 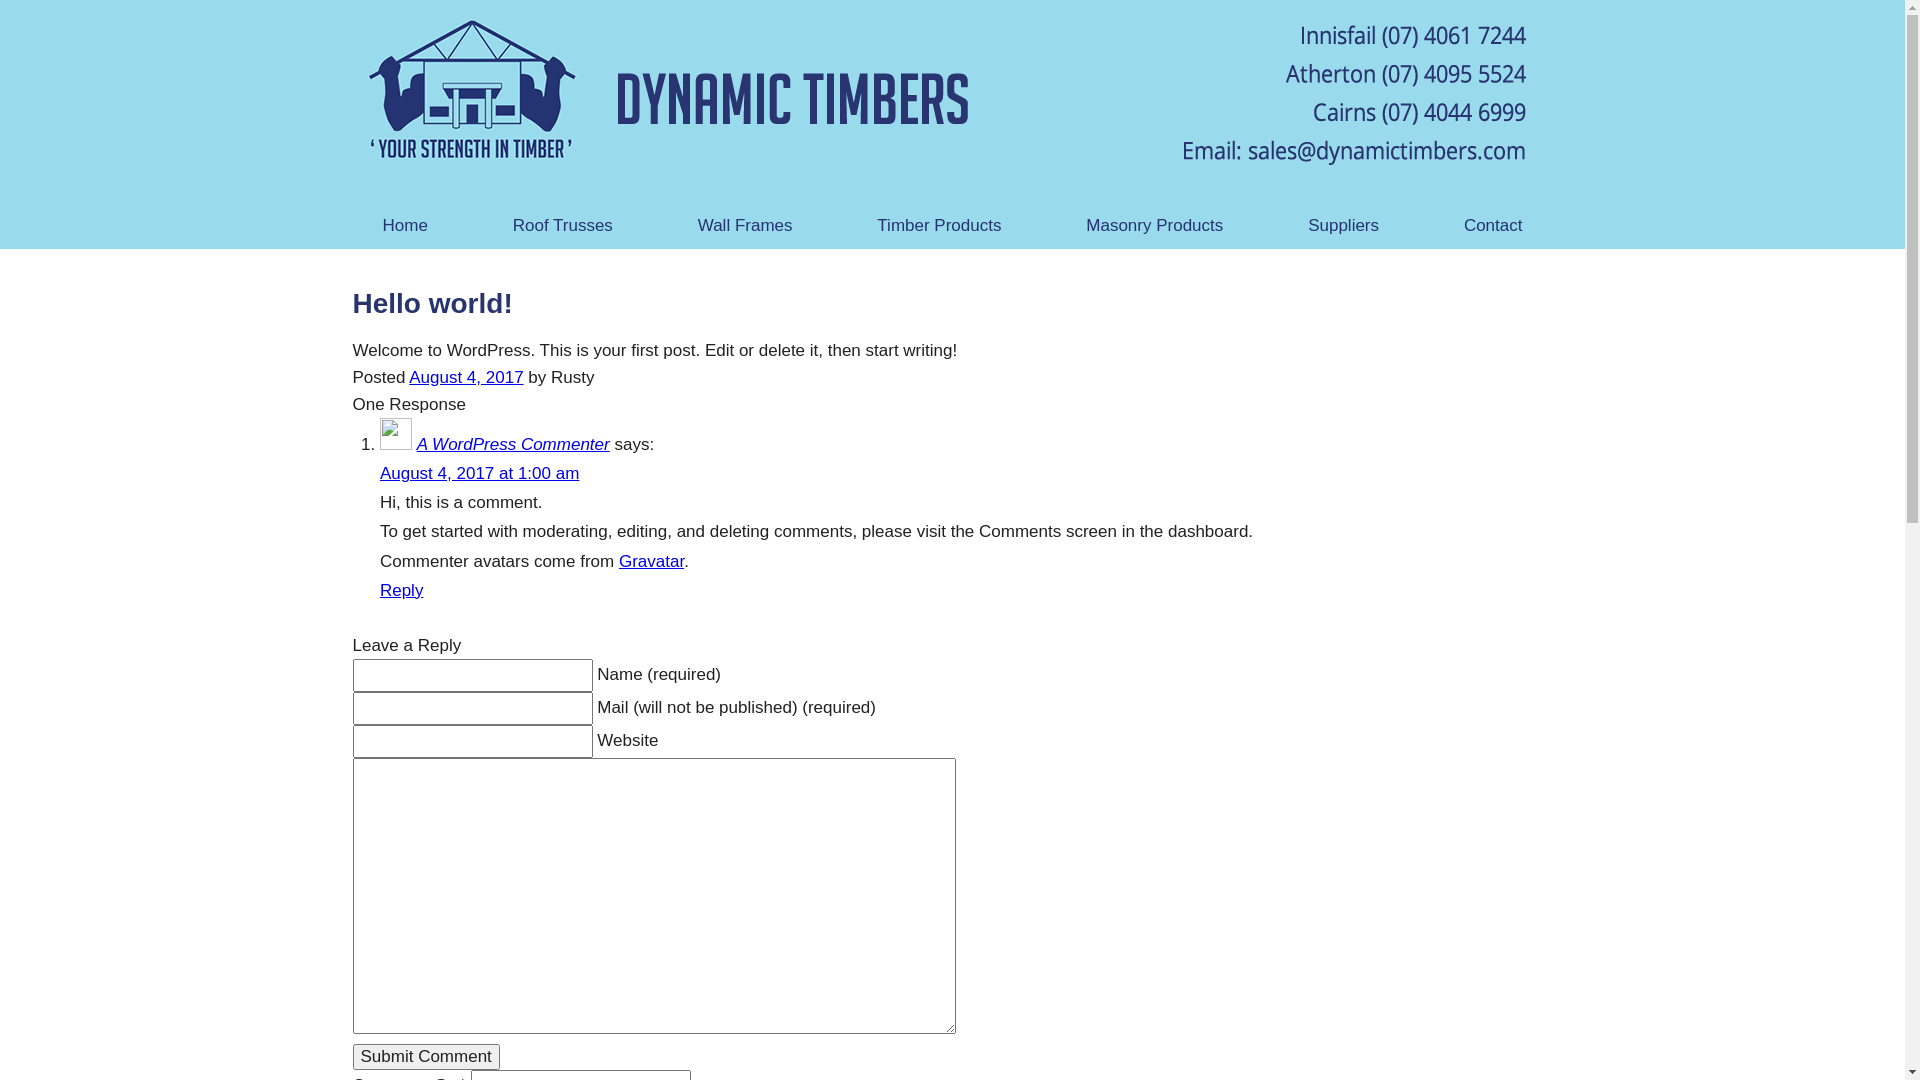 I want to click on Timber Products, so click(x=939, y=228).